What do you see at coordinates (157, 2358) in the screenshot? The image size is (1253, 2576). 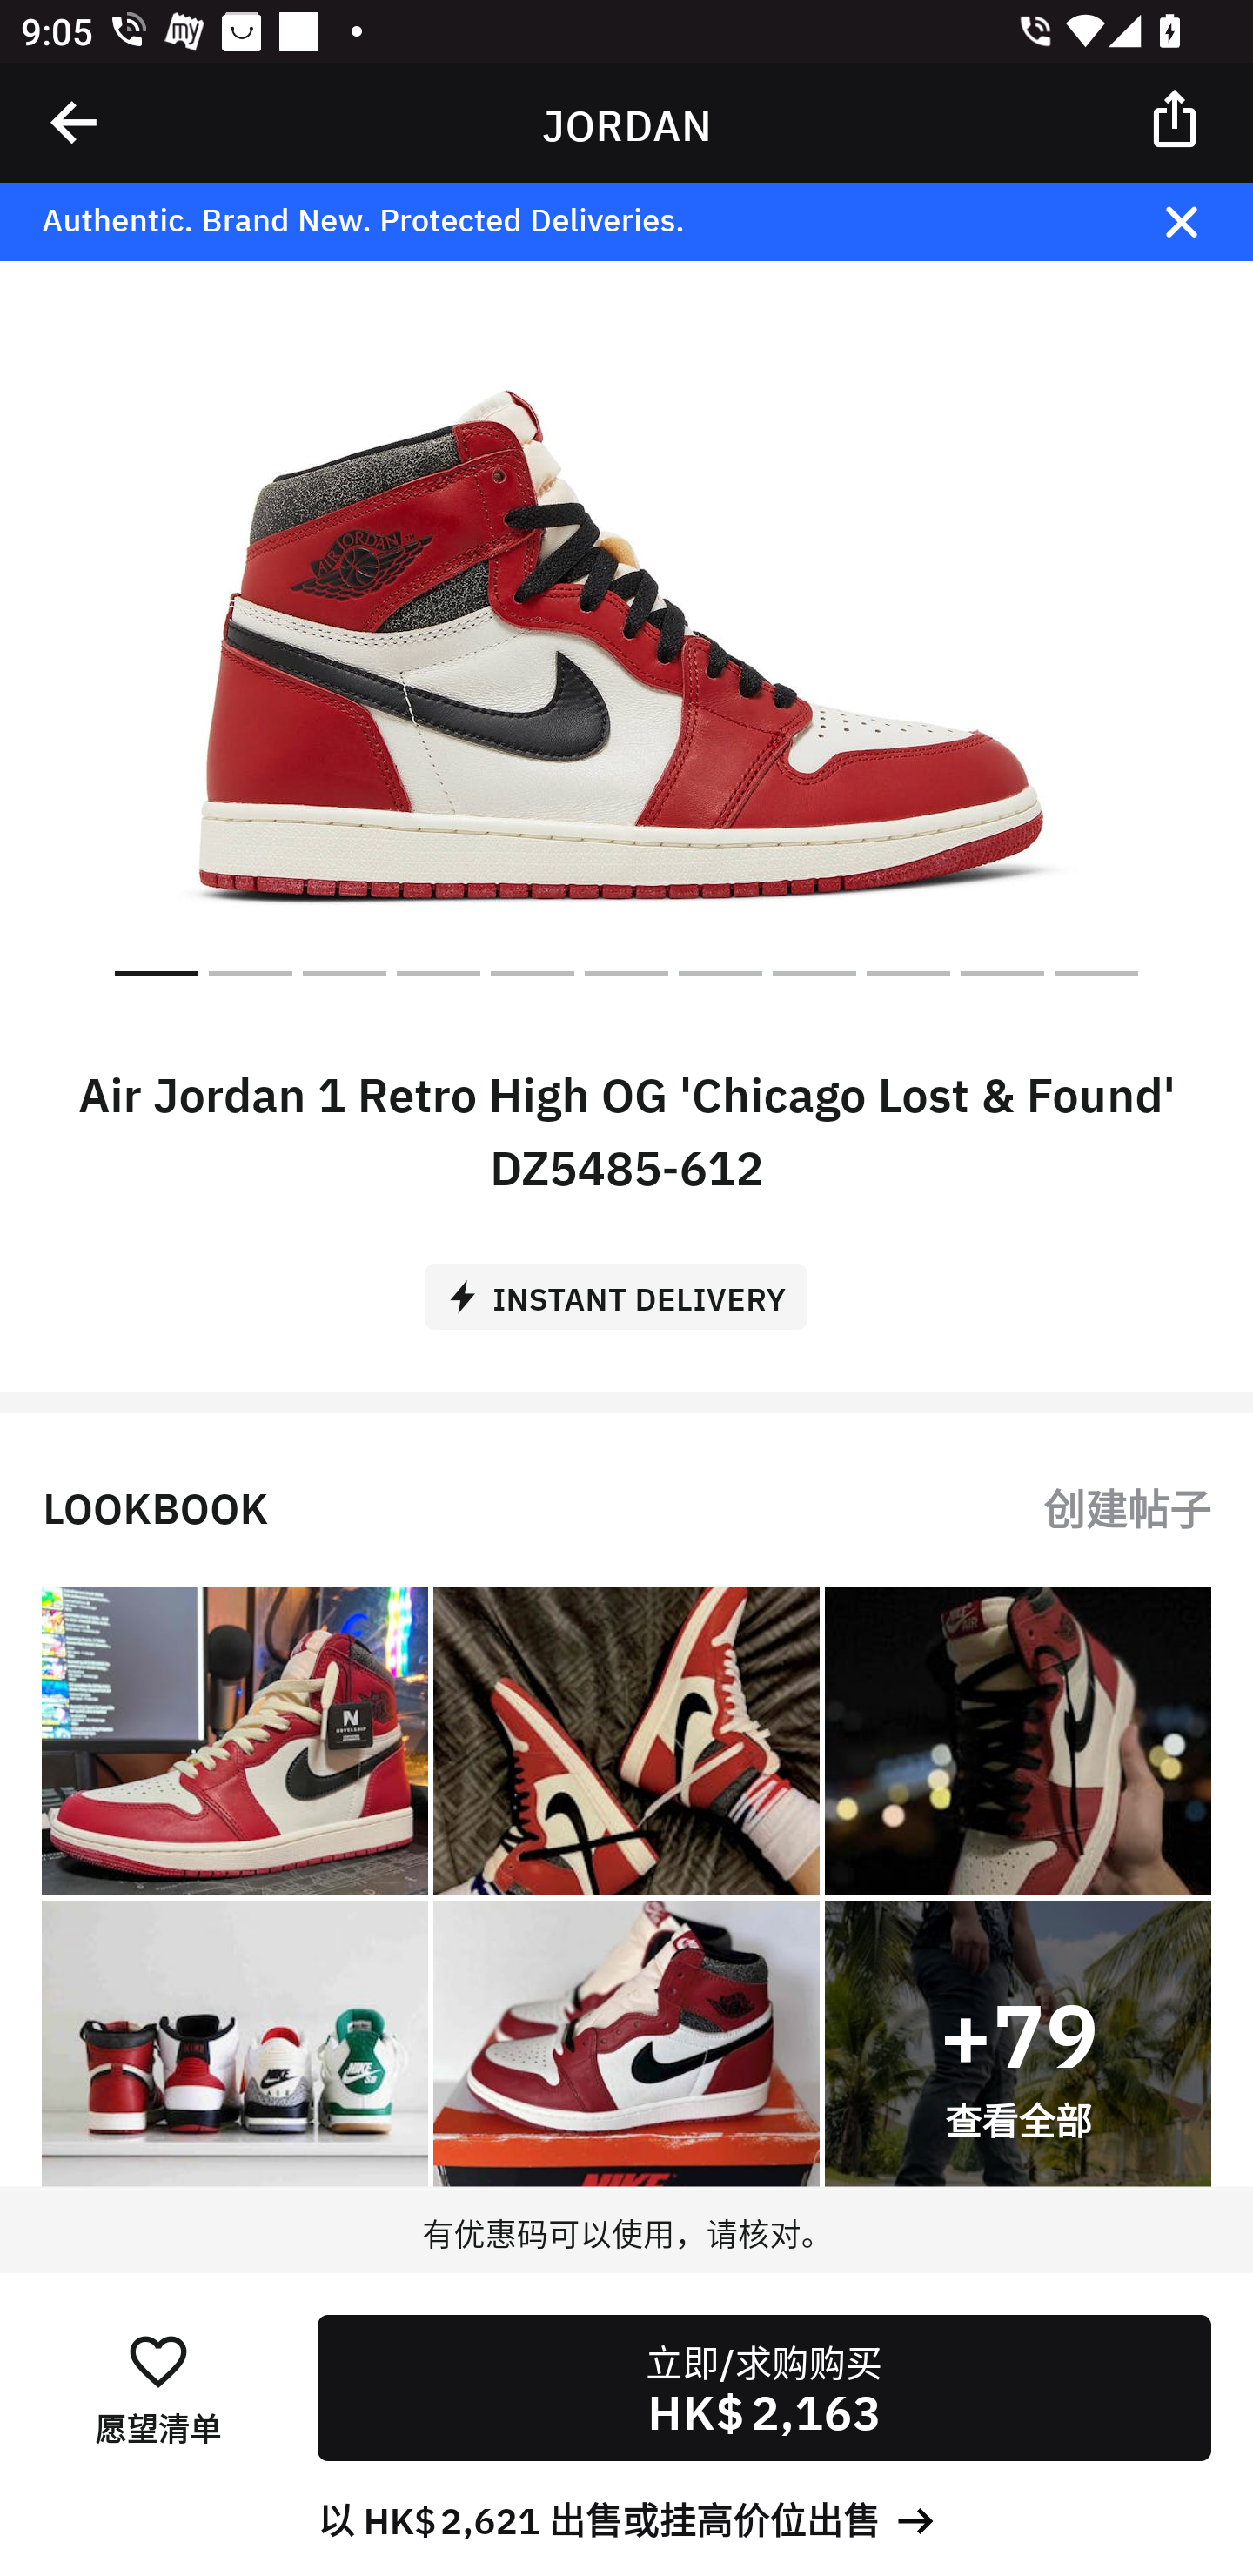 I see `󰋕` at bounding box center [157, 2358].